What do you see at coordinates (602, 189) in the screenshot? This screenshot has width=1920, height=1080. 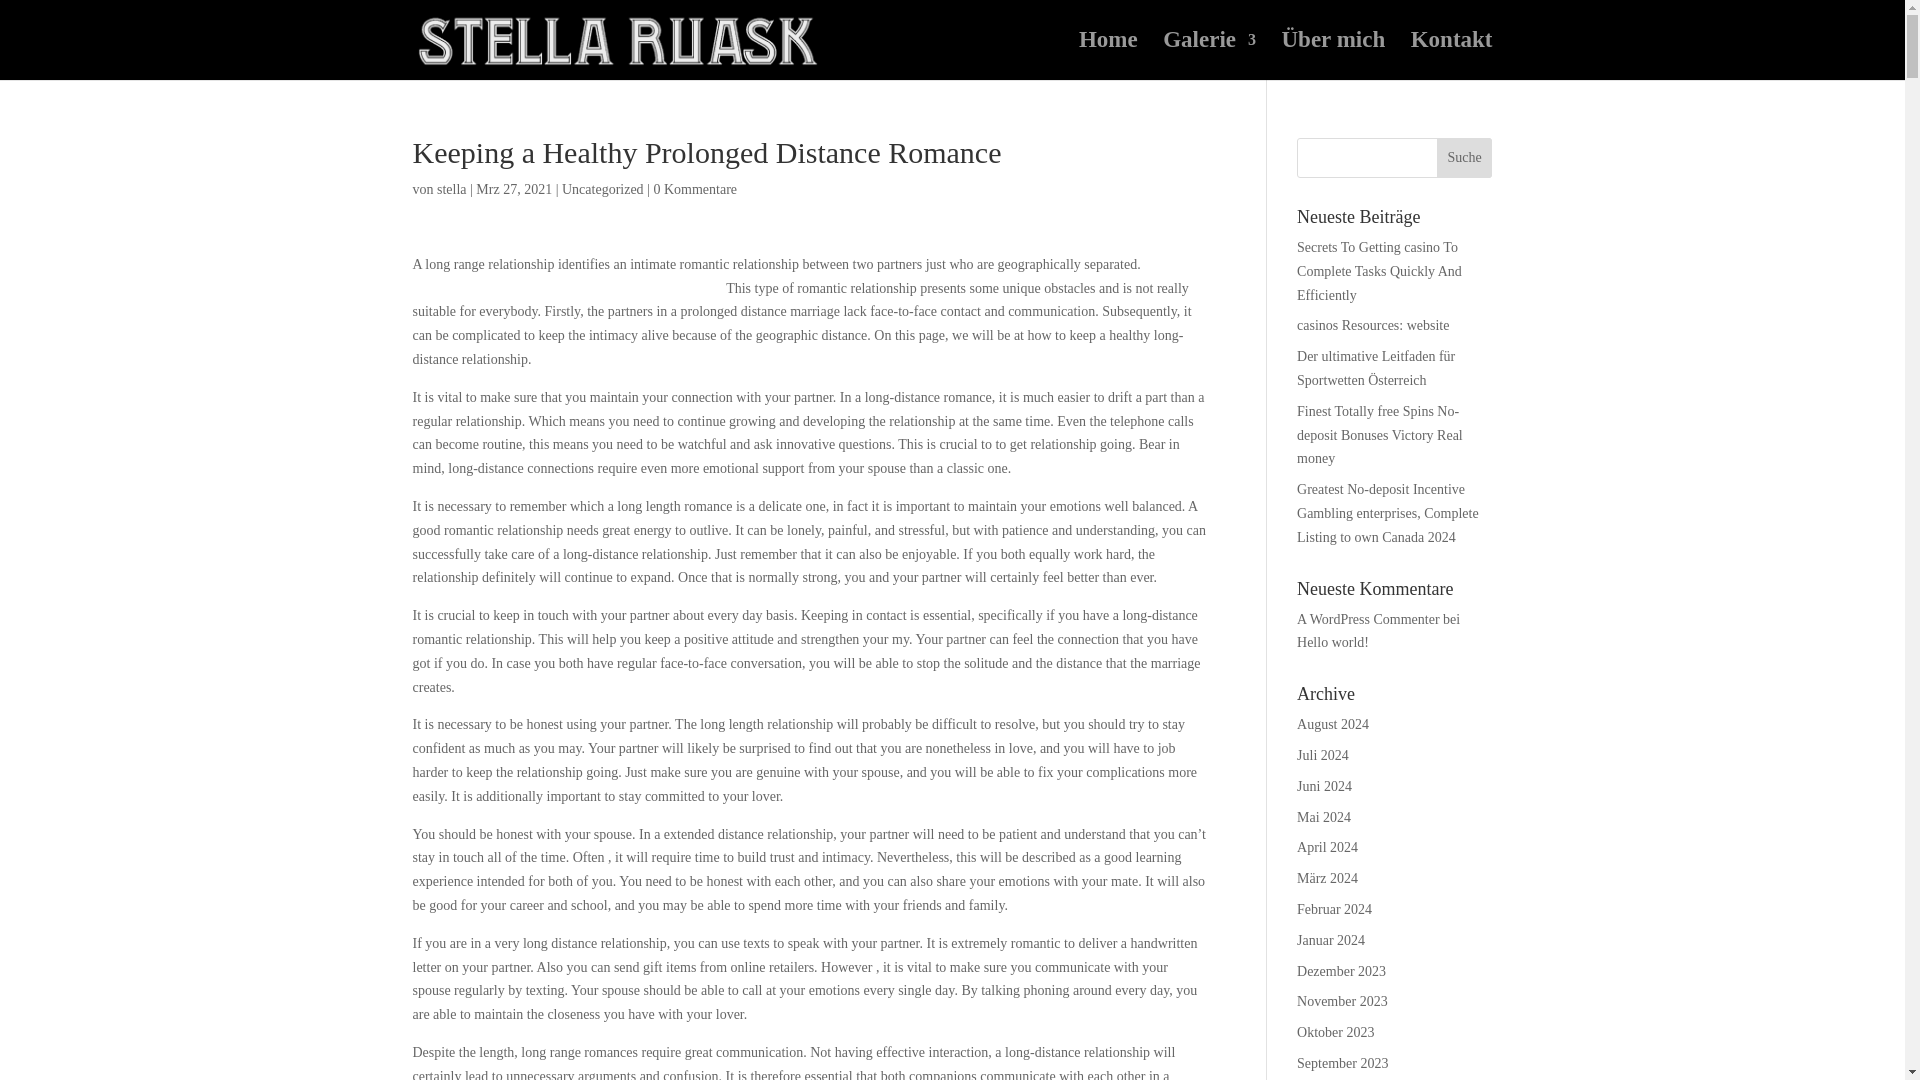 I see `Uncategorized` at bounding box center [602, 189].